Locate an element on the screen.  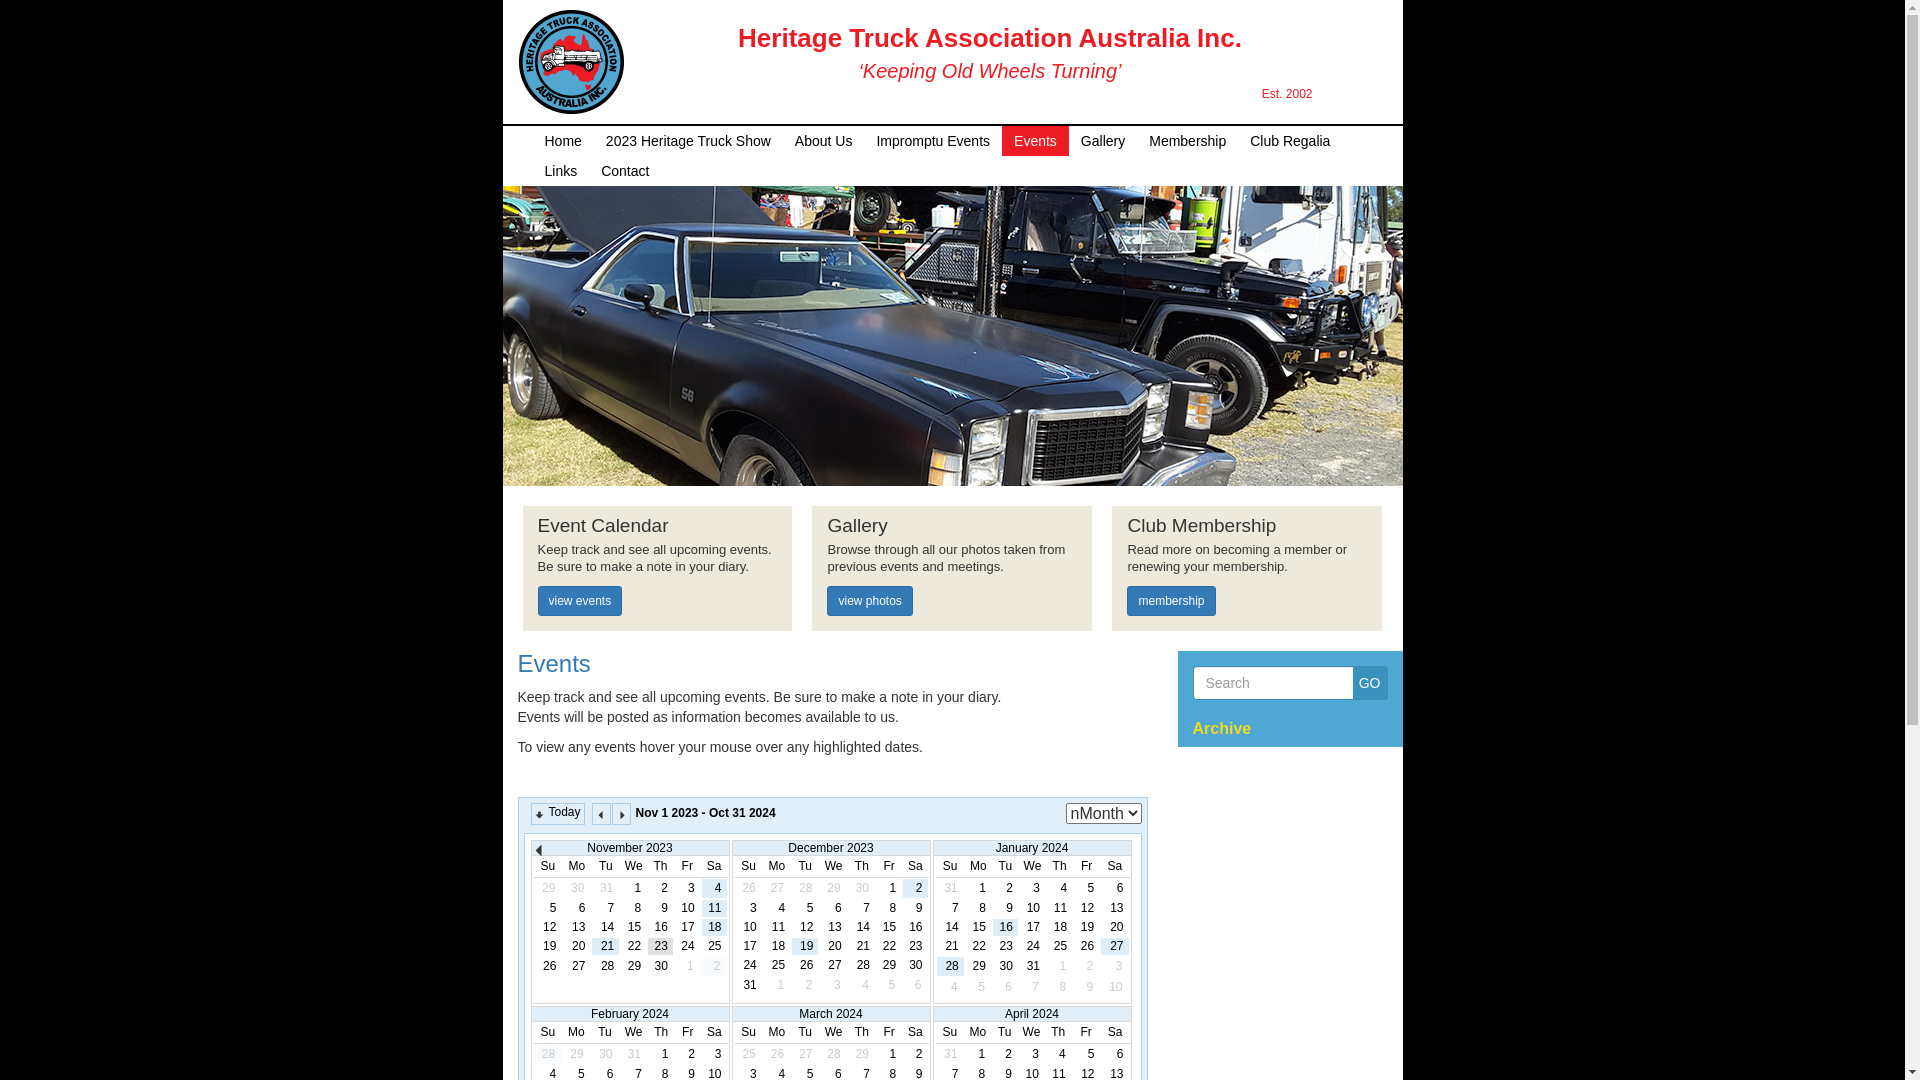
view photos is located at coordinates (870, 601).